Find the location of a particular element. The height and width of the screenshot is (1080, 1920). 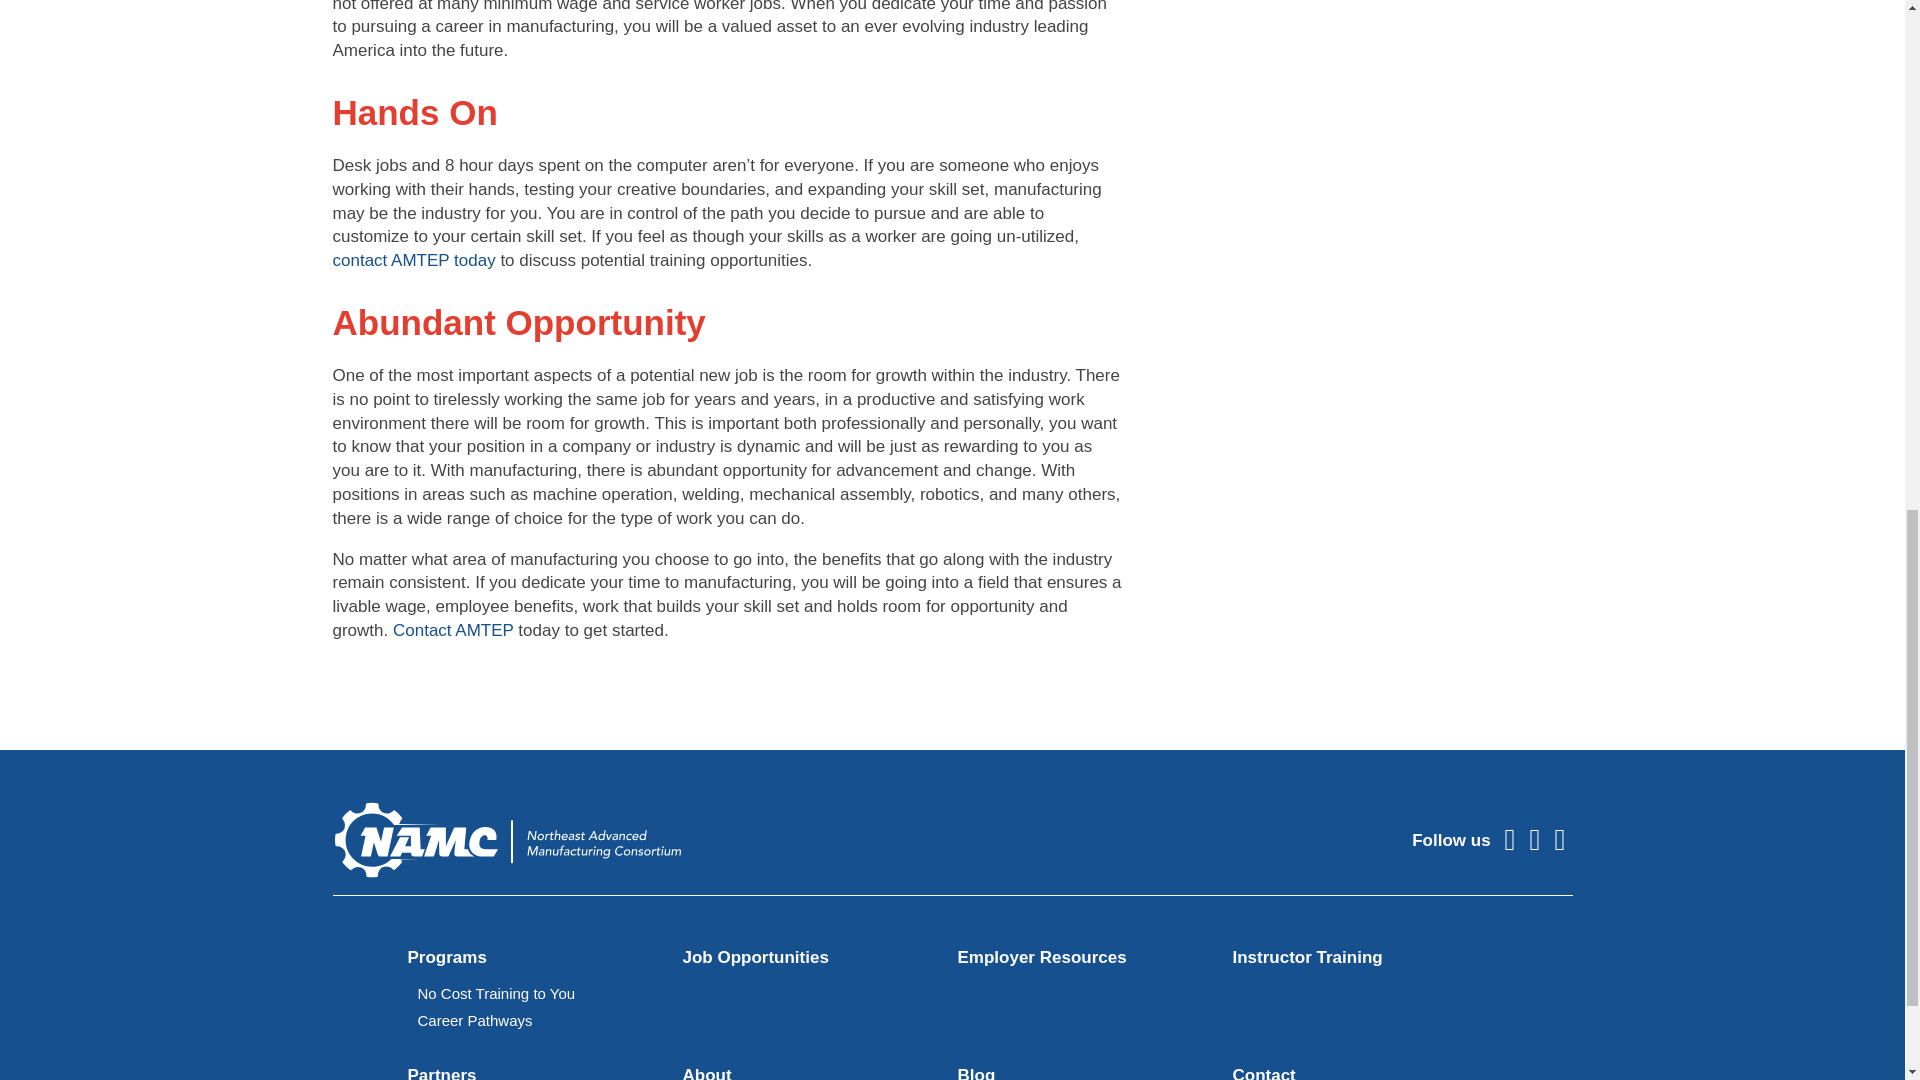

contact AMTEP today is located at coordinates (414, 260).